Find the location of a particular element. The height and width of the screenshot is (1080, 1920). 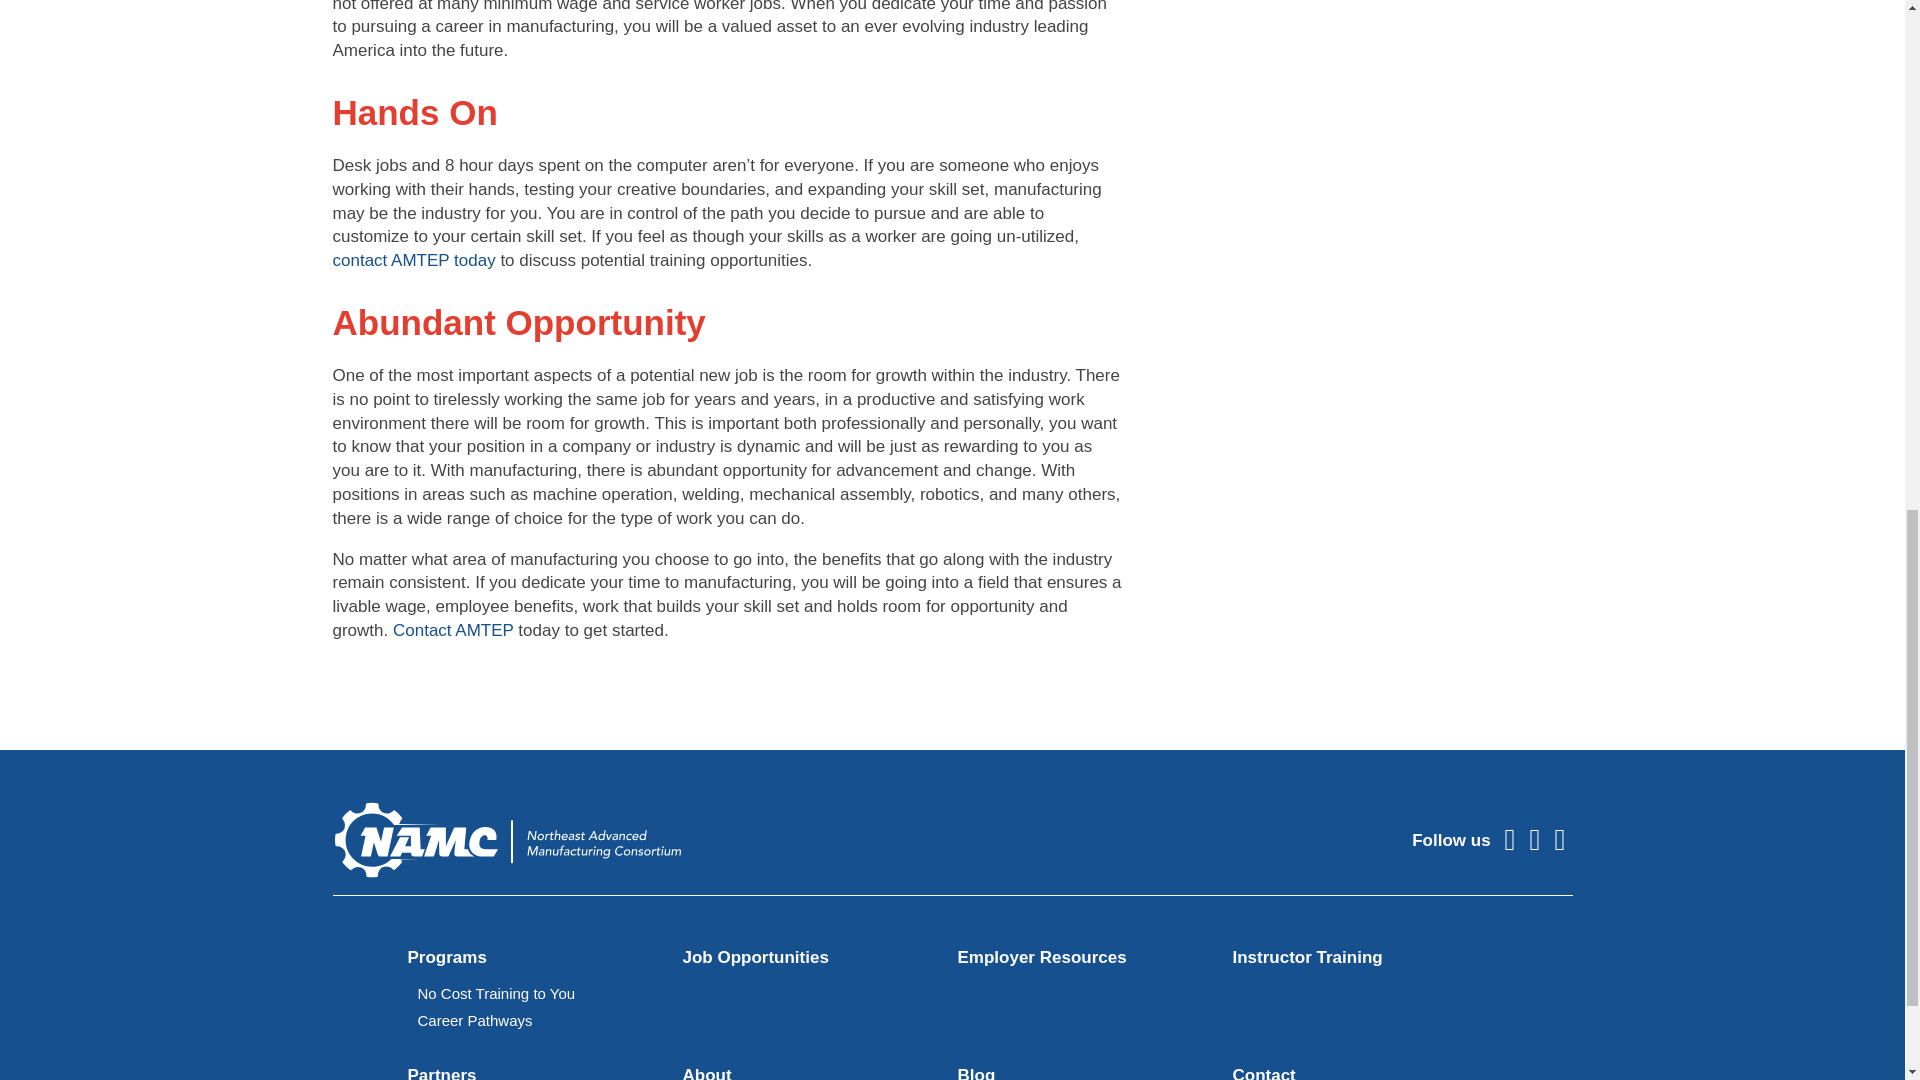

contact AMTEP today is located at coordinates (414, 260).